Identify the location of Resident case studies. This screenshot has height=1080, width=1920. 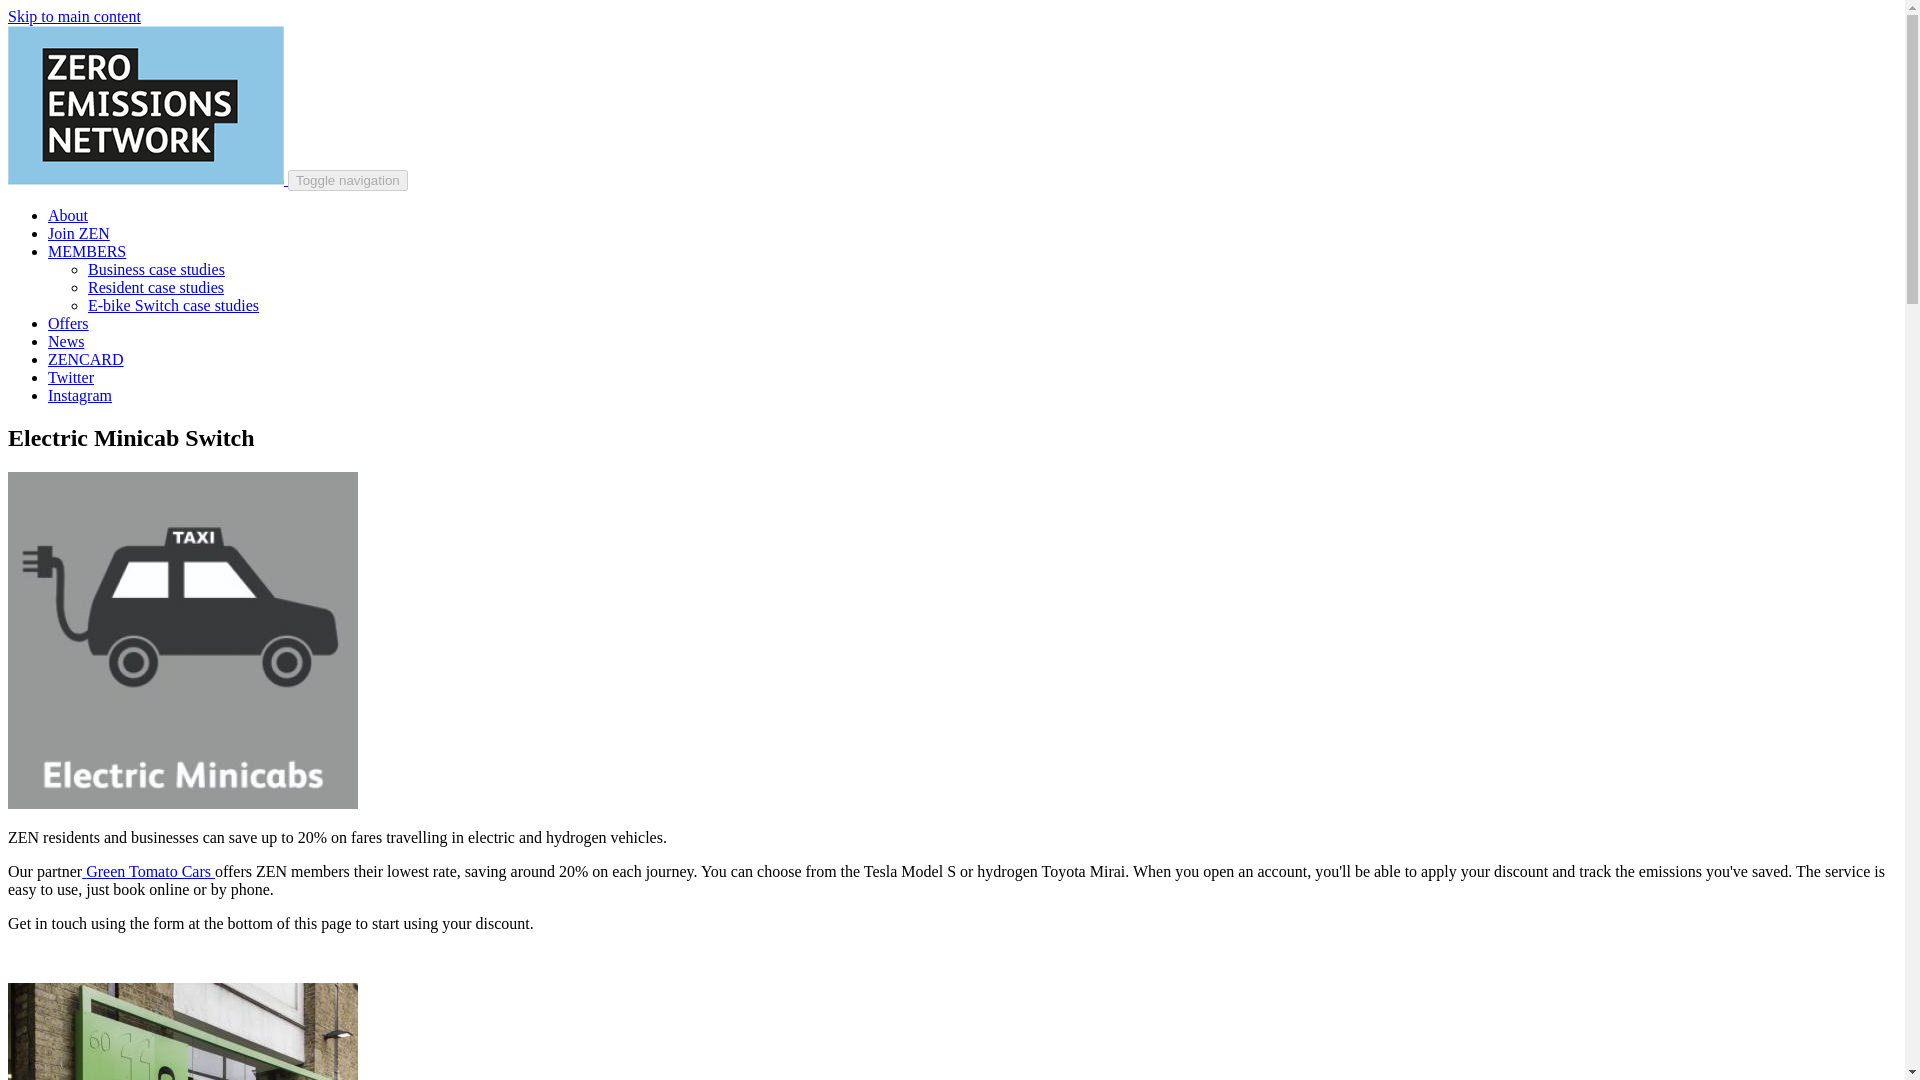
(156, 286).